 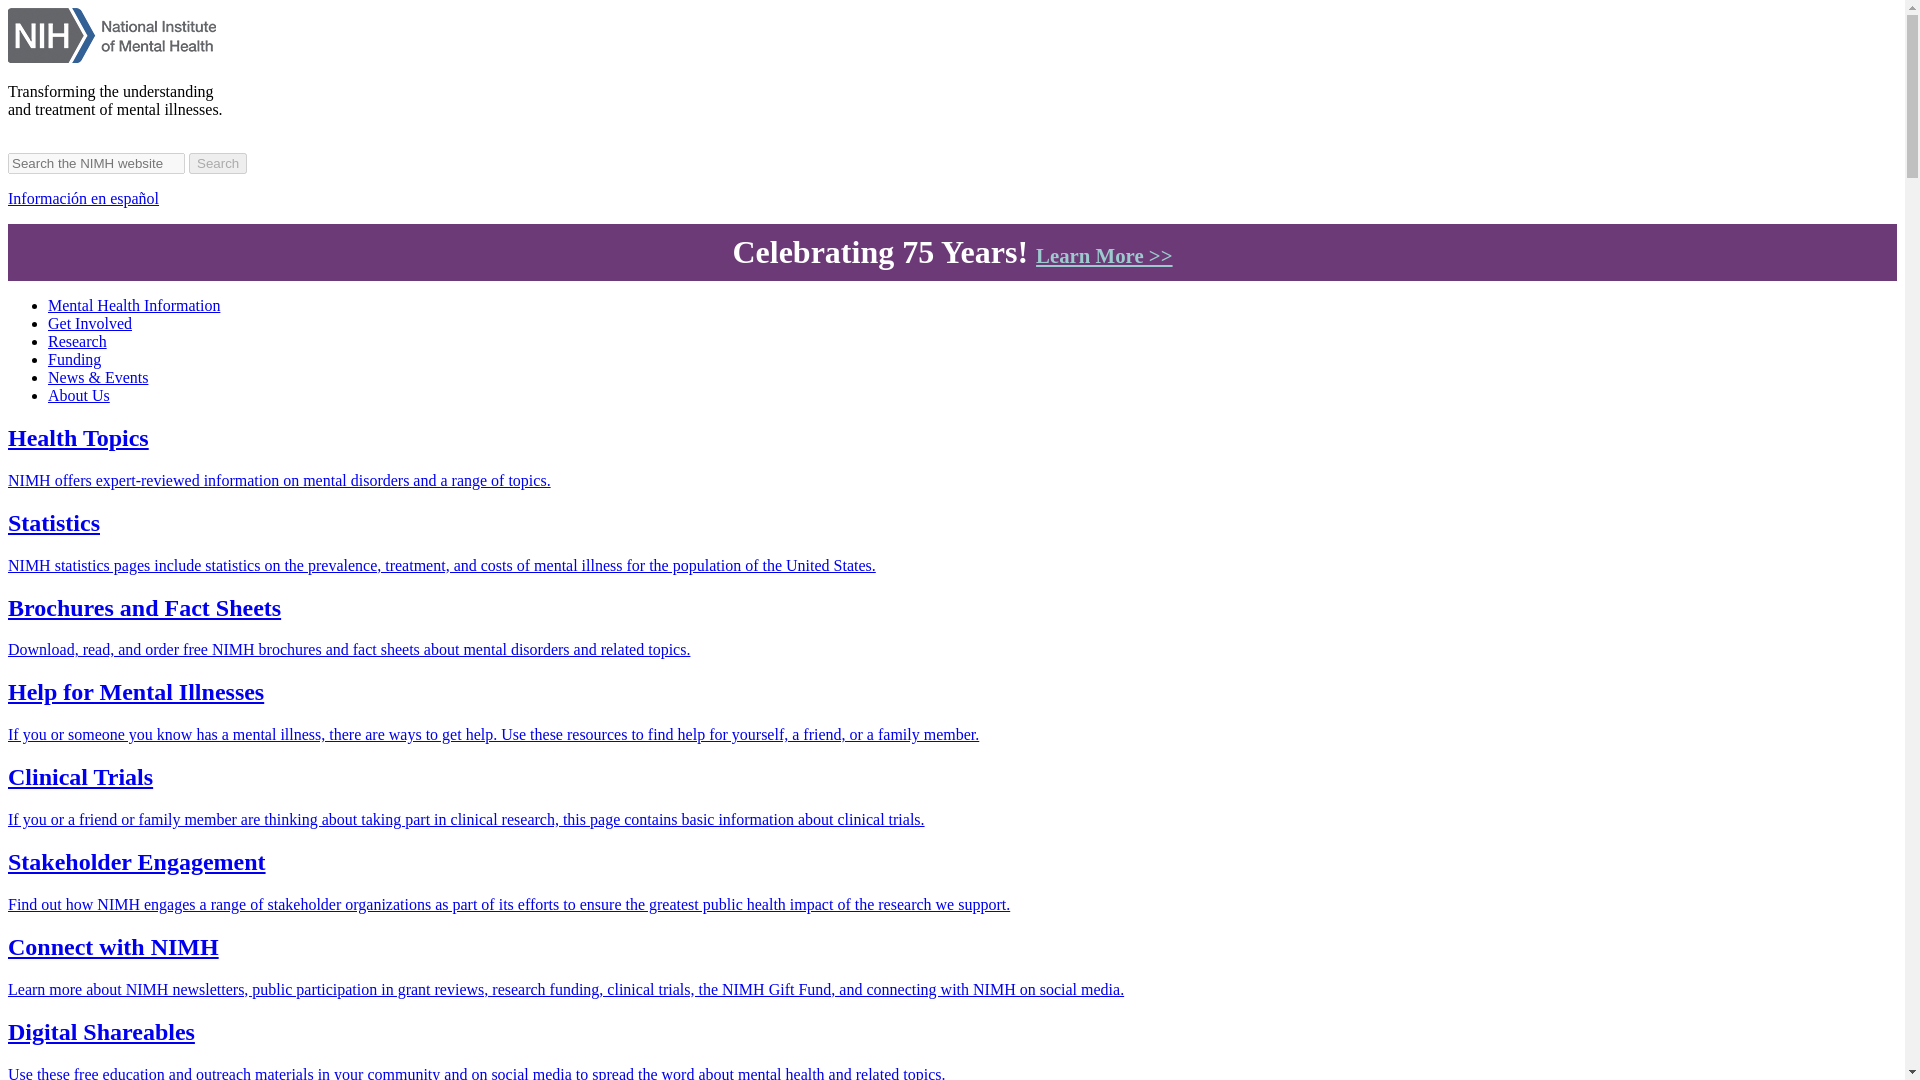 What do you see at coordinates (78, 340) in the screenshot?
I see `Research` at bounding box center [78, 340].